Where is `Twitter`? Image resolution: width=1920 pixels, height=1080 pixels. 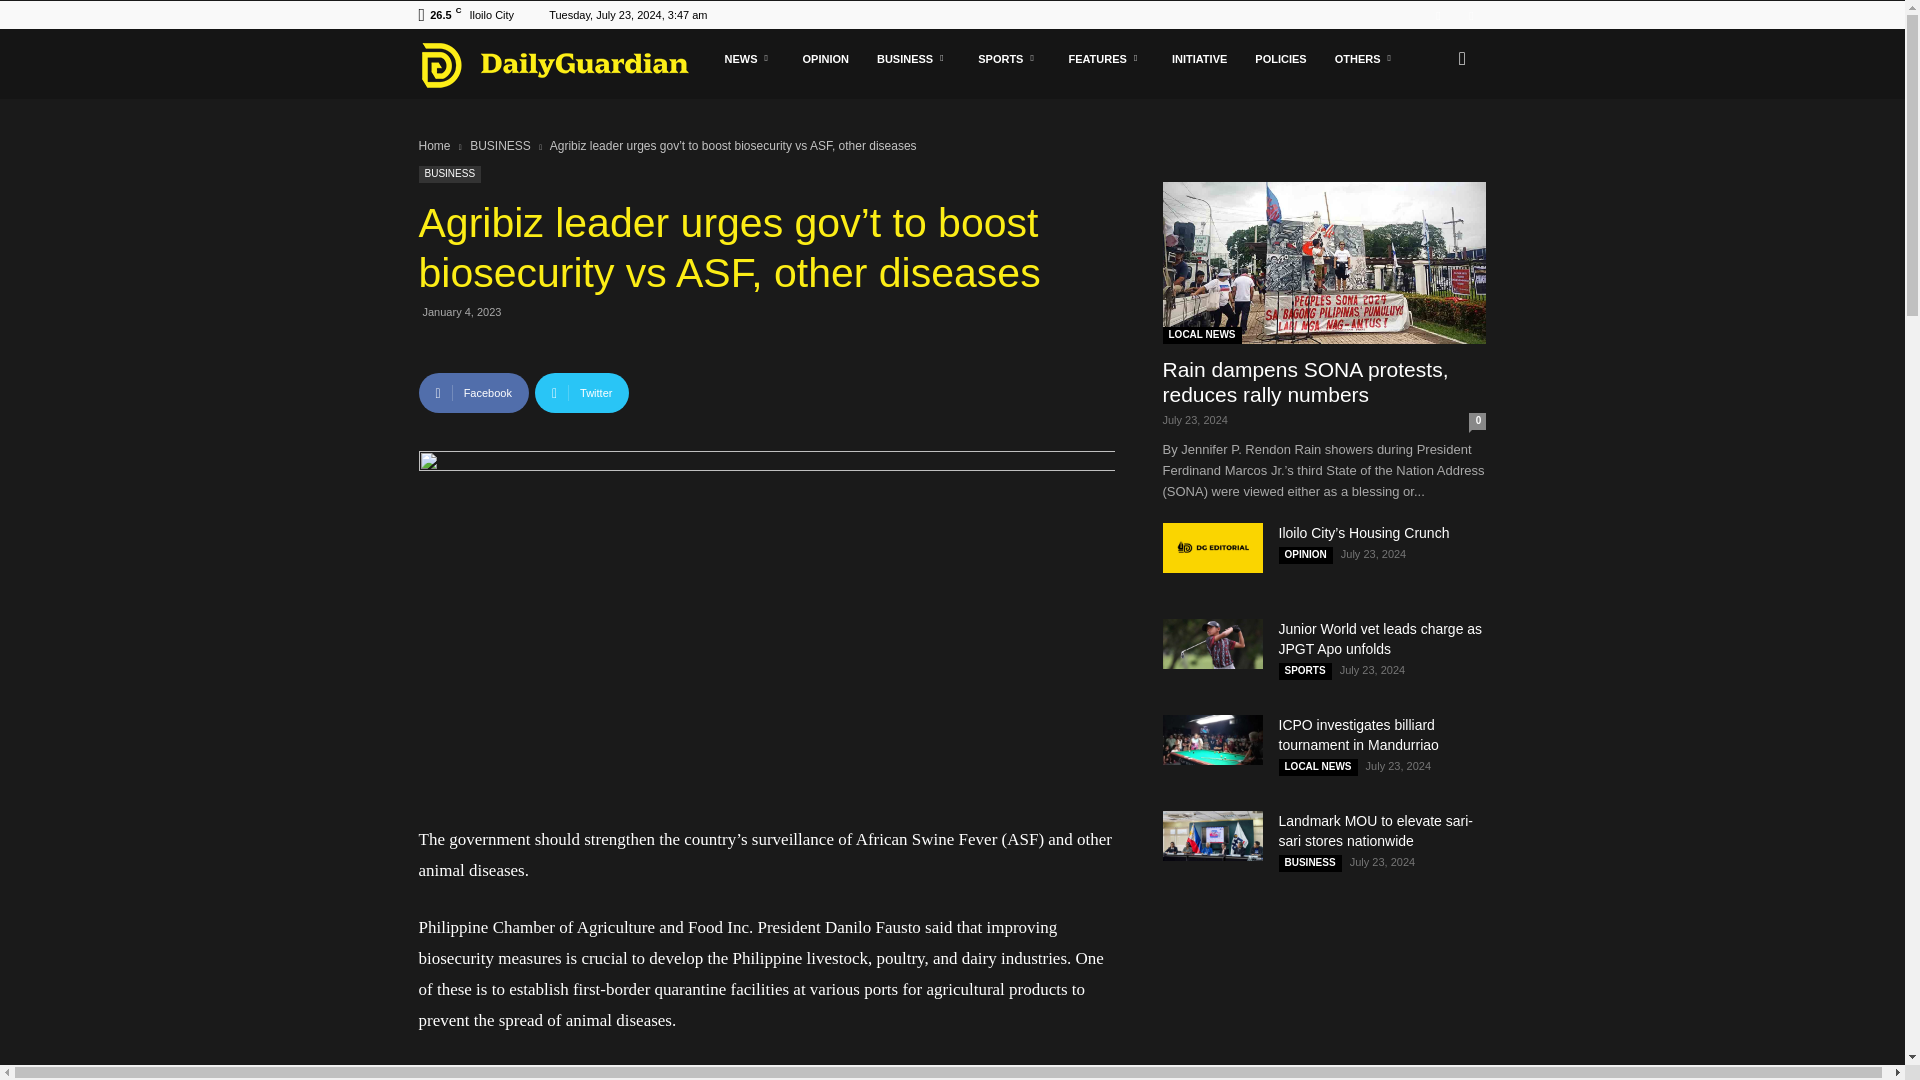 Twitter is located at coordinates (1470, 15).